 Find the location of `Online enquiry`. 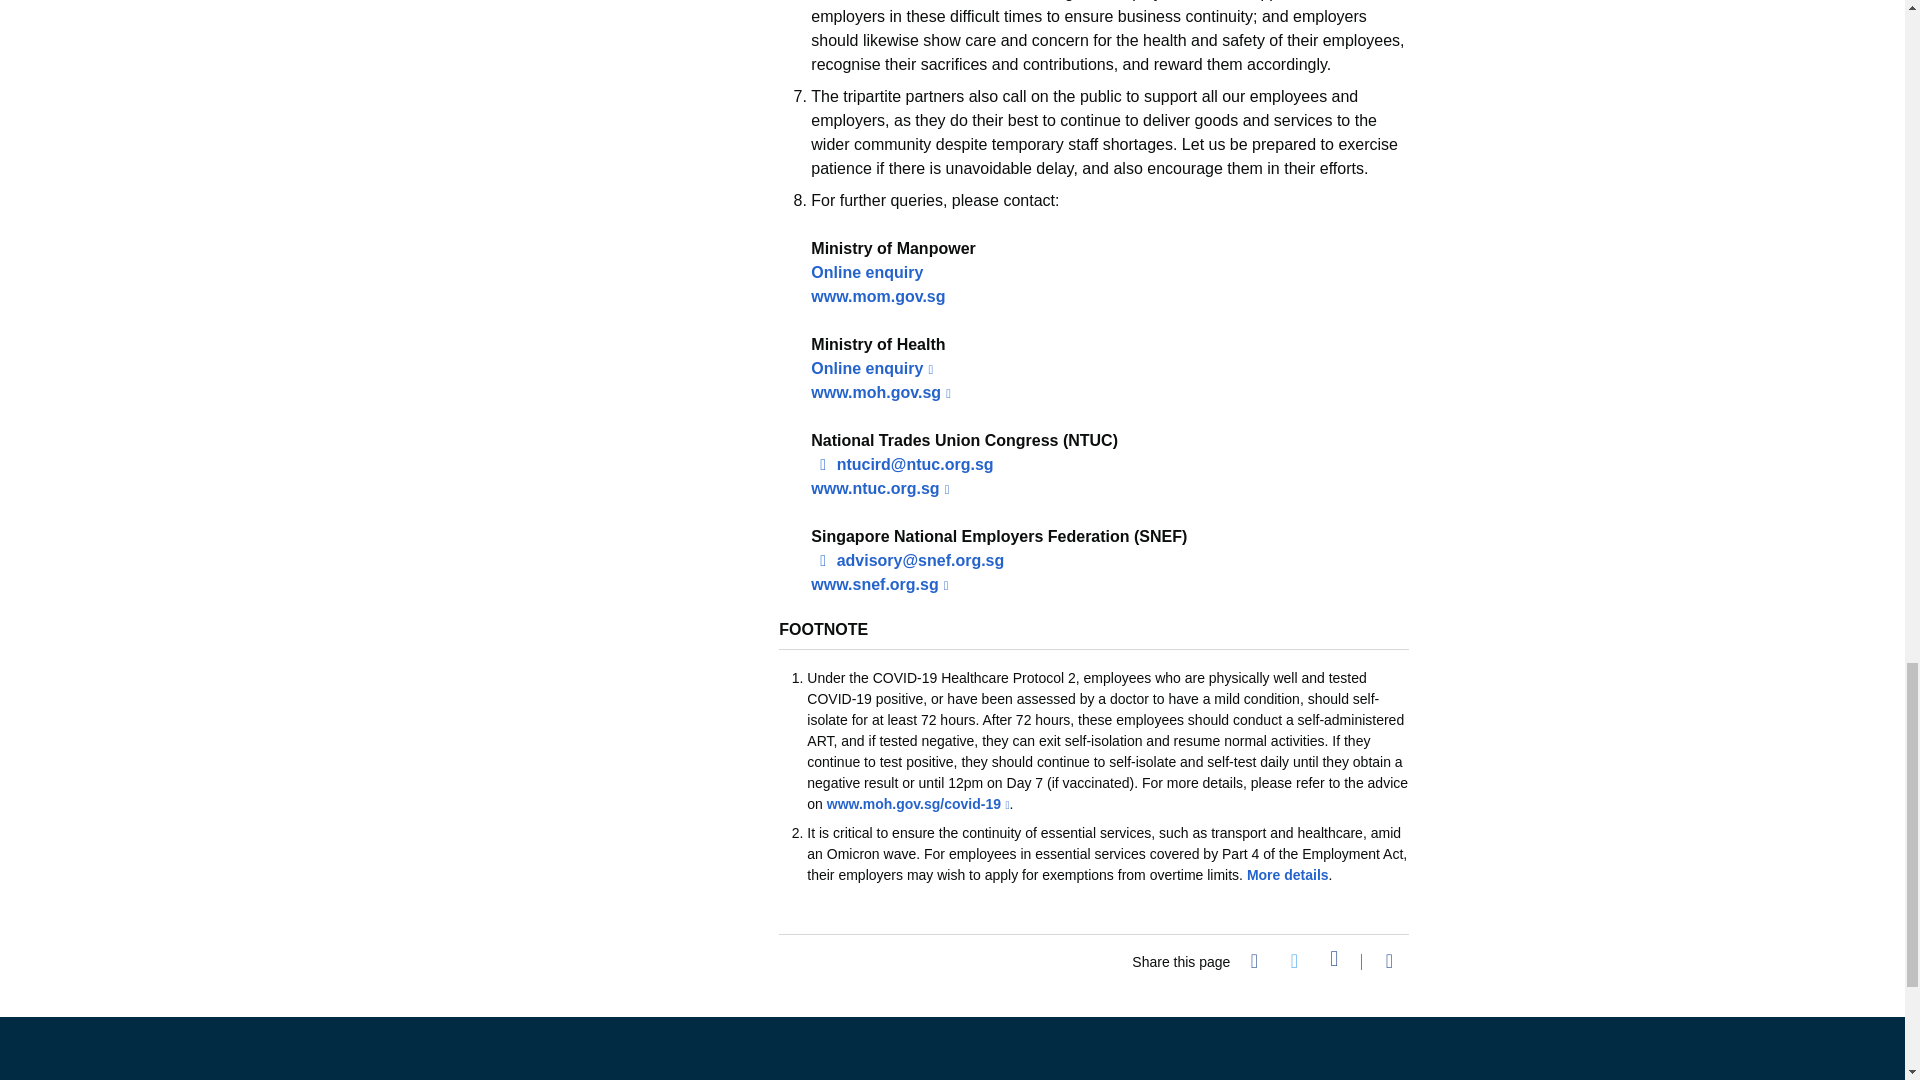

Online enquiry is located at coordinates (866, 272).